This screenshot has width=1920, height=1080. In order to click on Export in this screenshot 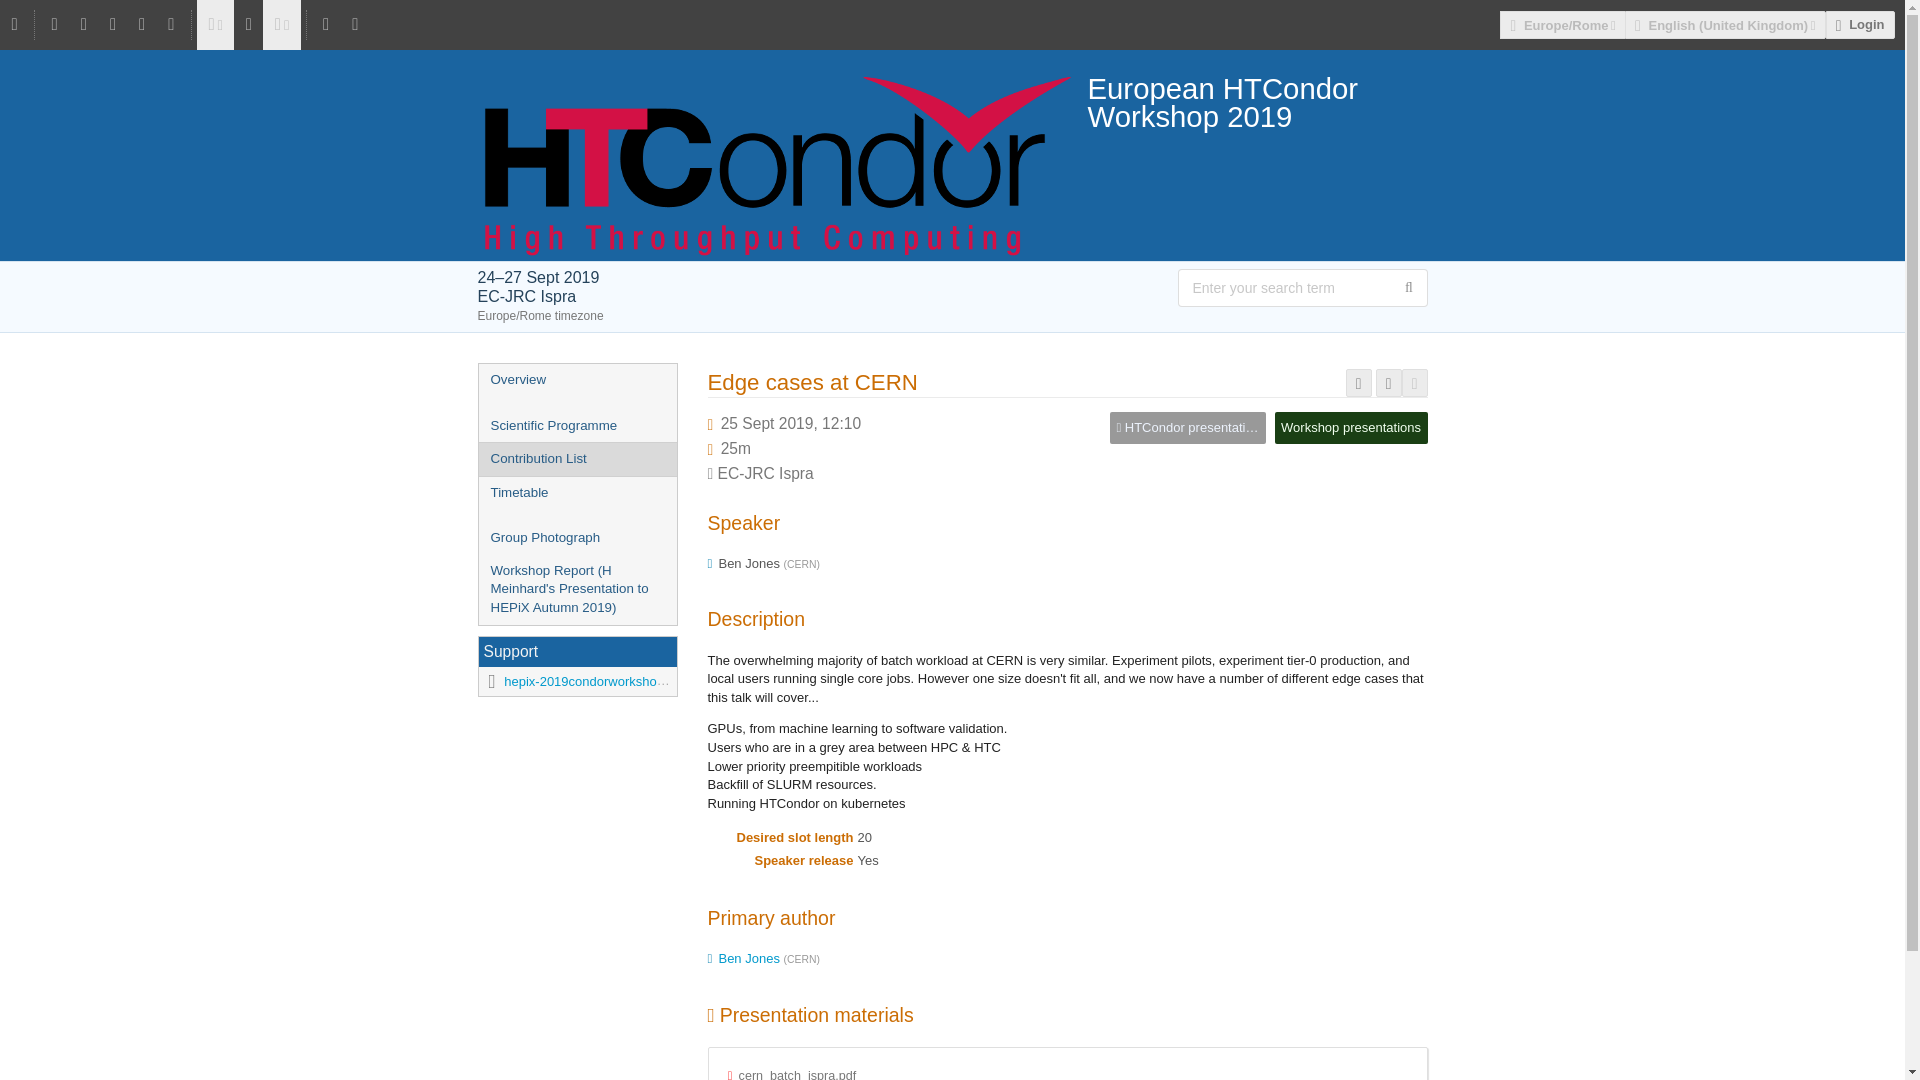, I will do `click(1414, 384)`.